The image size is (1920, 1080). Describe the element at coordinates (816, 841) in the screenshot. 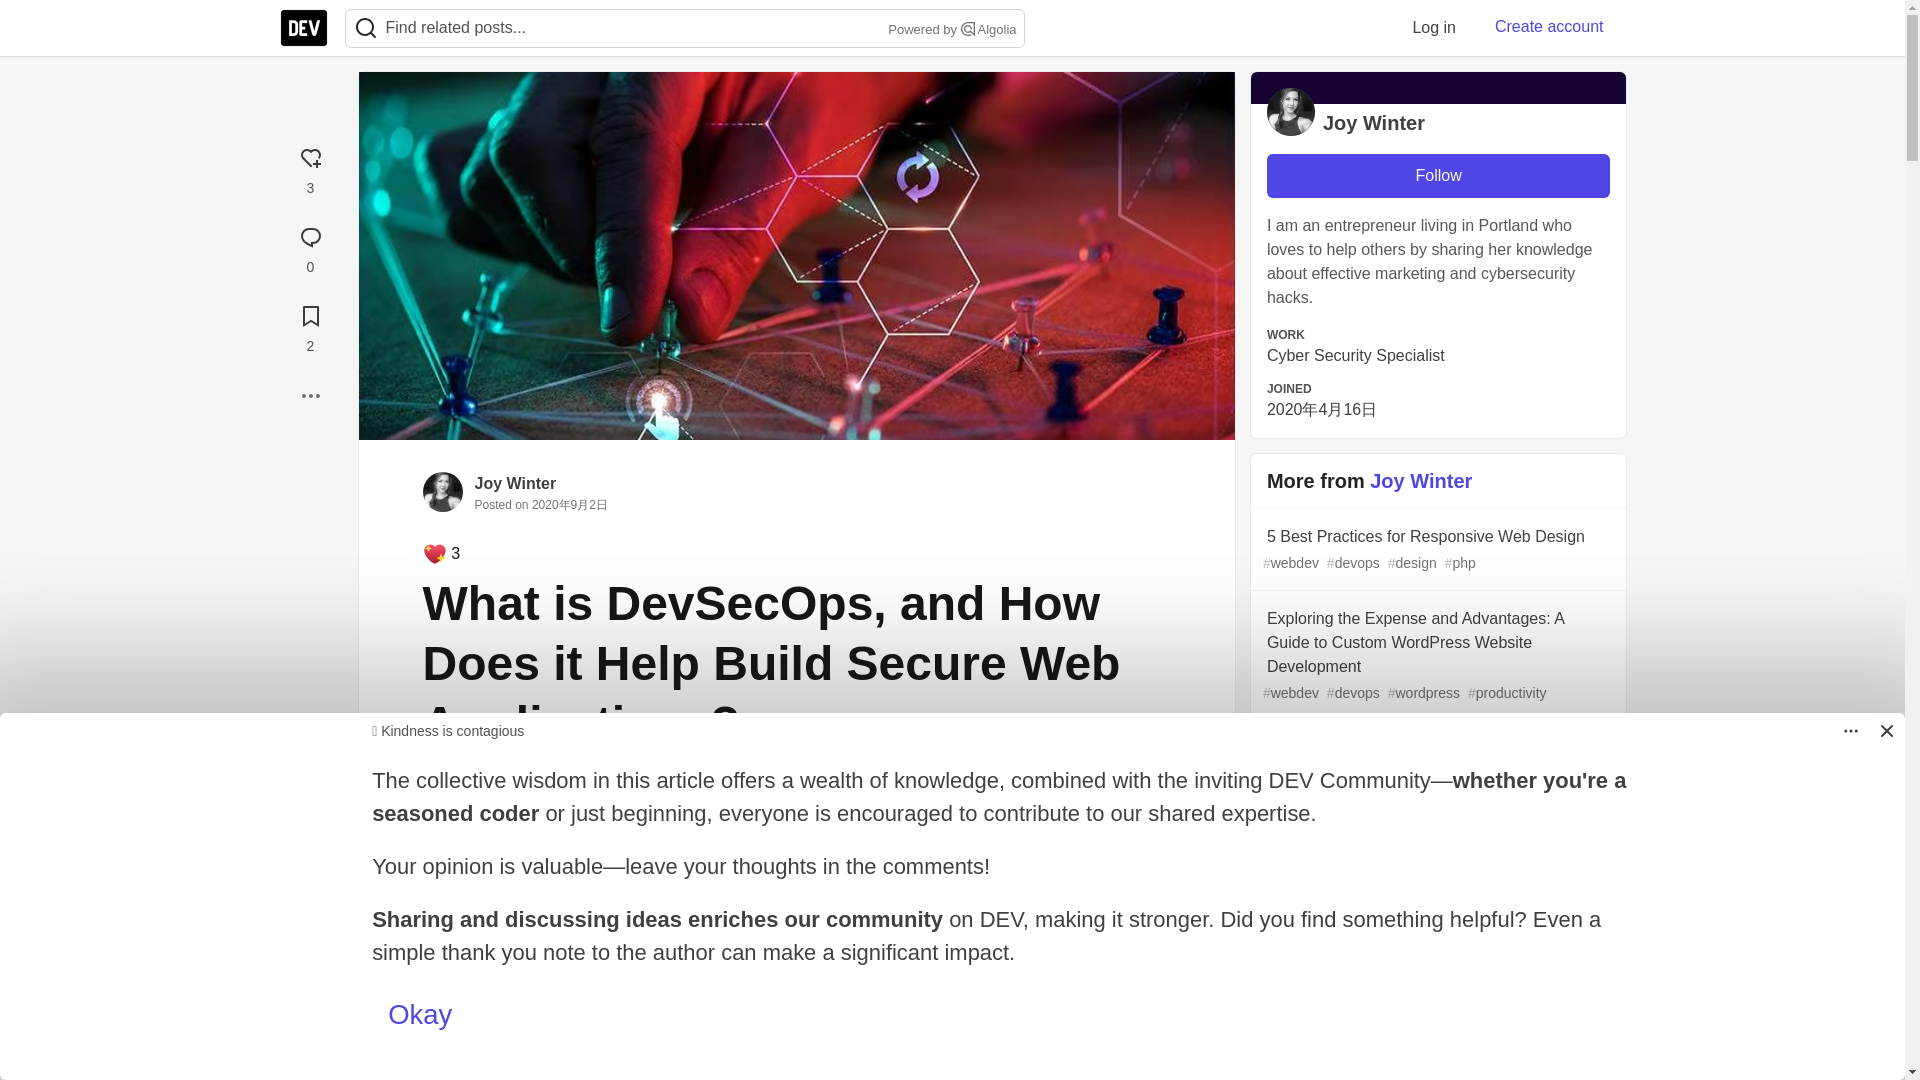

I see `application security` at that location.